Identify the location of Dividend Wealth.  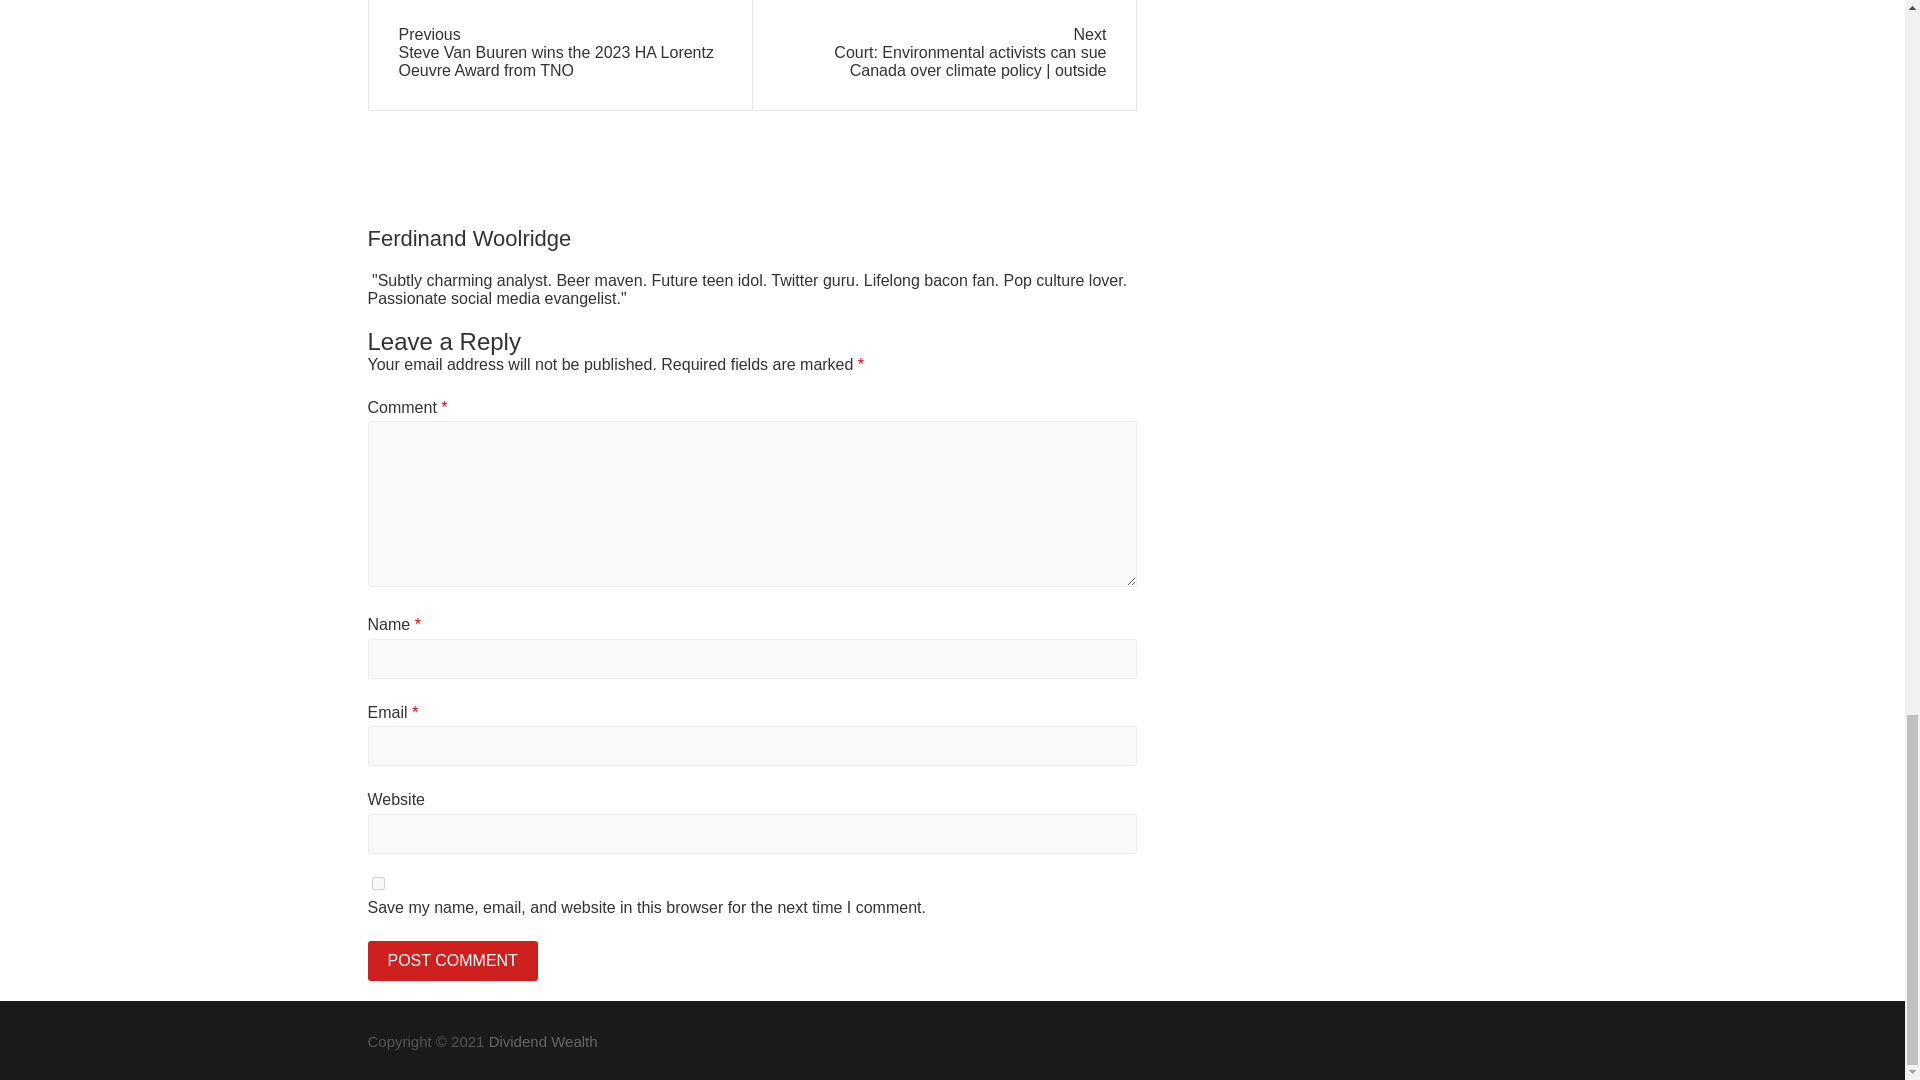
(543, 1040).